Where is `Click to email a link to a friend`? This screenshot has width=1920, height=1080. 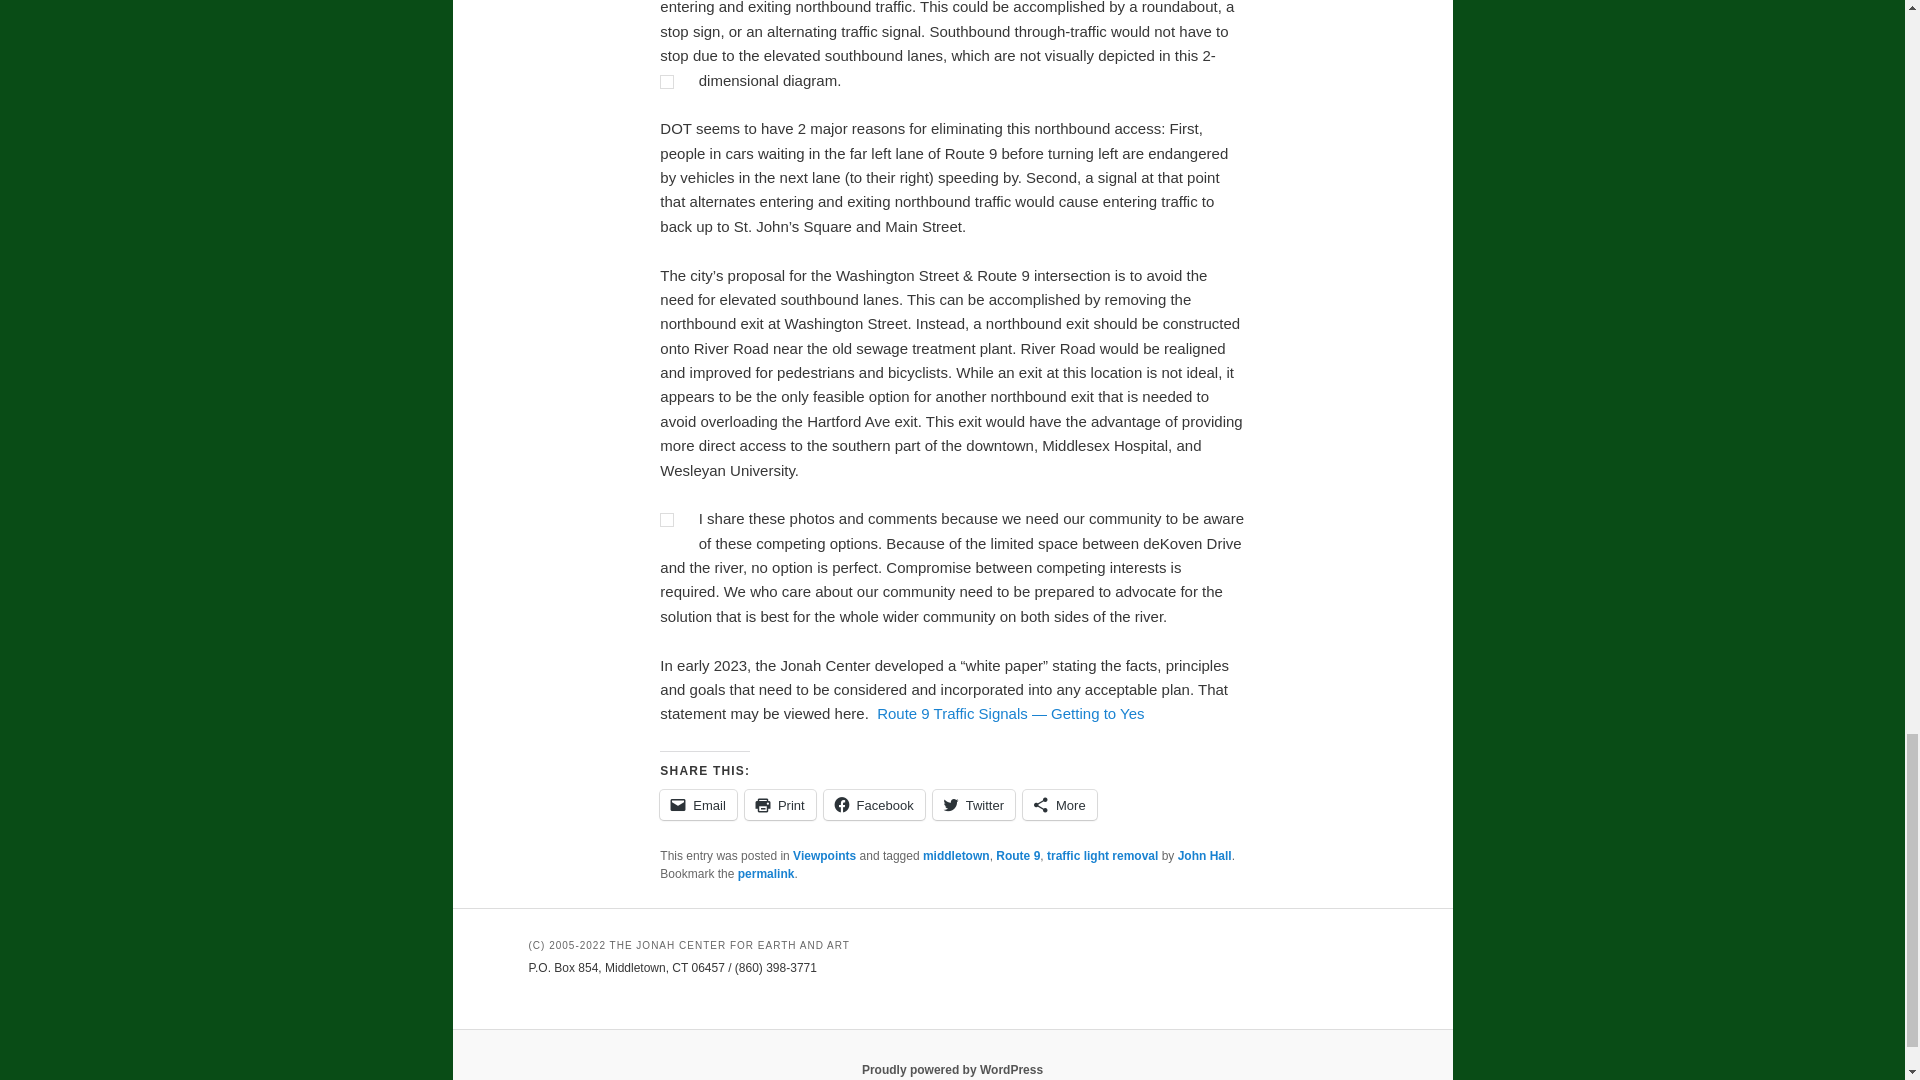
Click to email a link to a friend is located at coordinates (698, 804).